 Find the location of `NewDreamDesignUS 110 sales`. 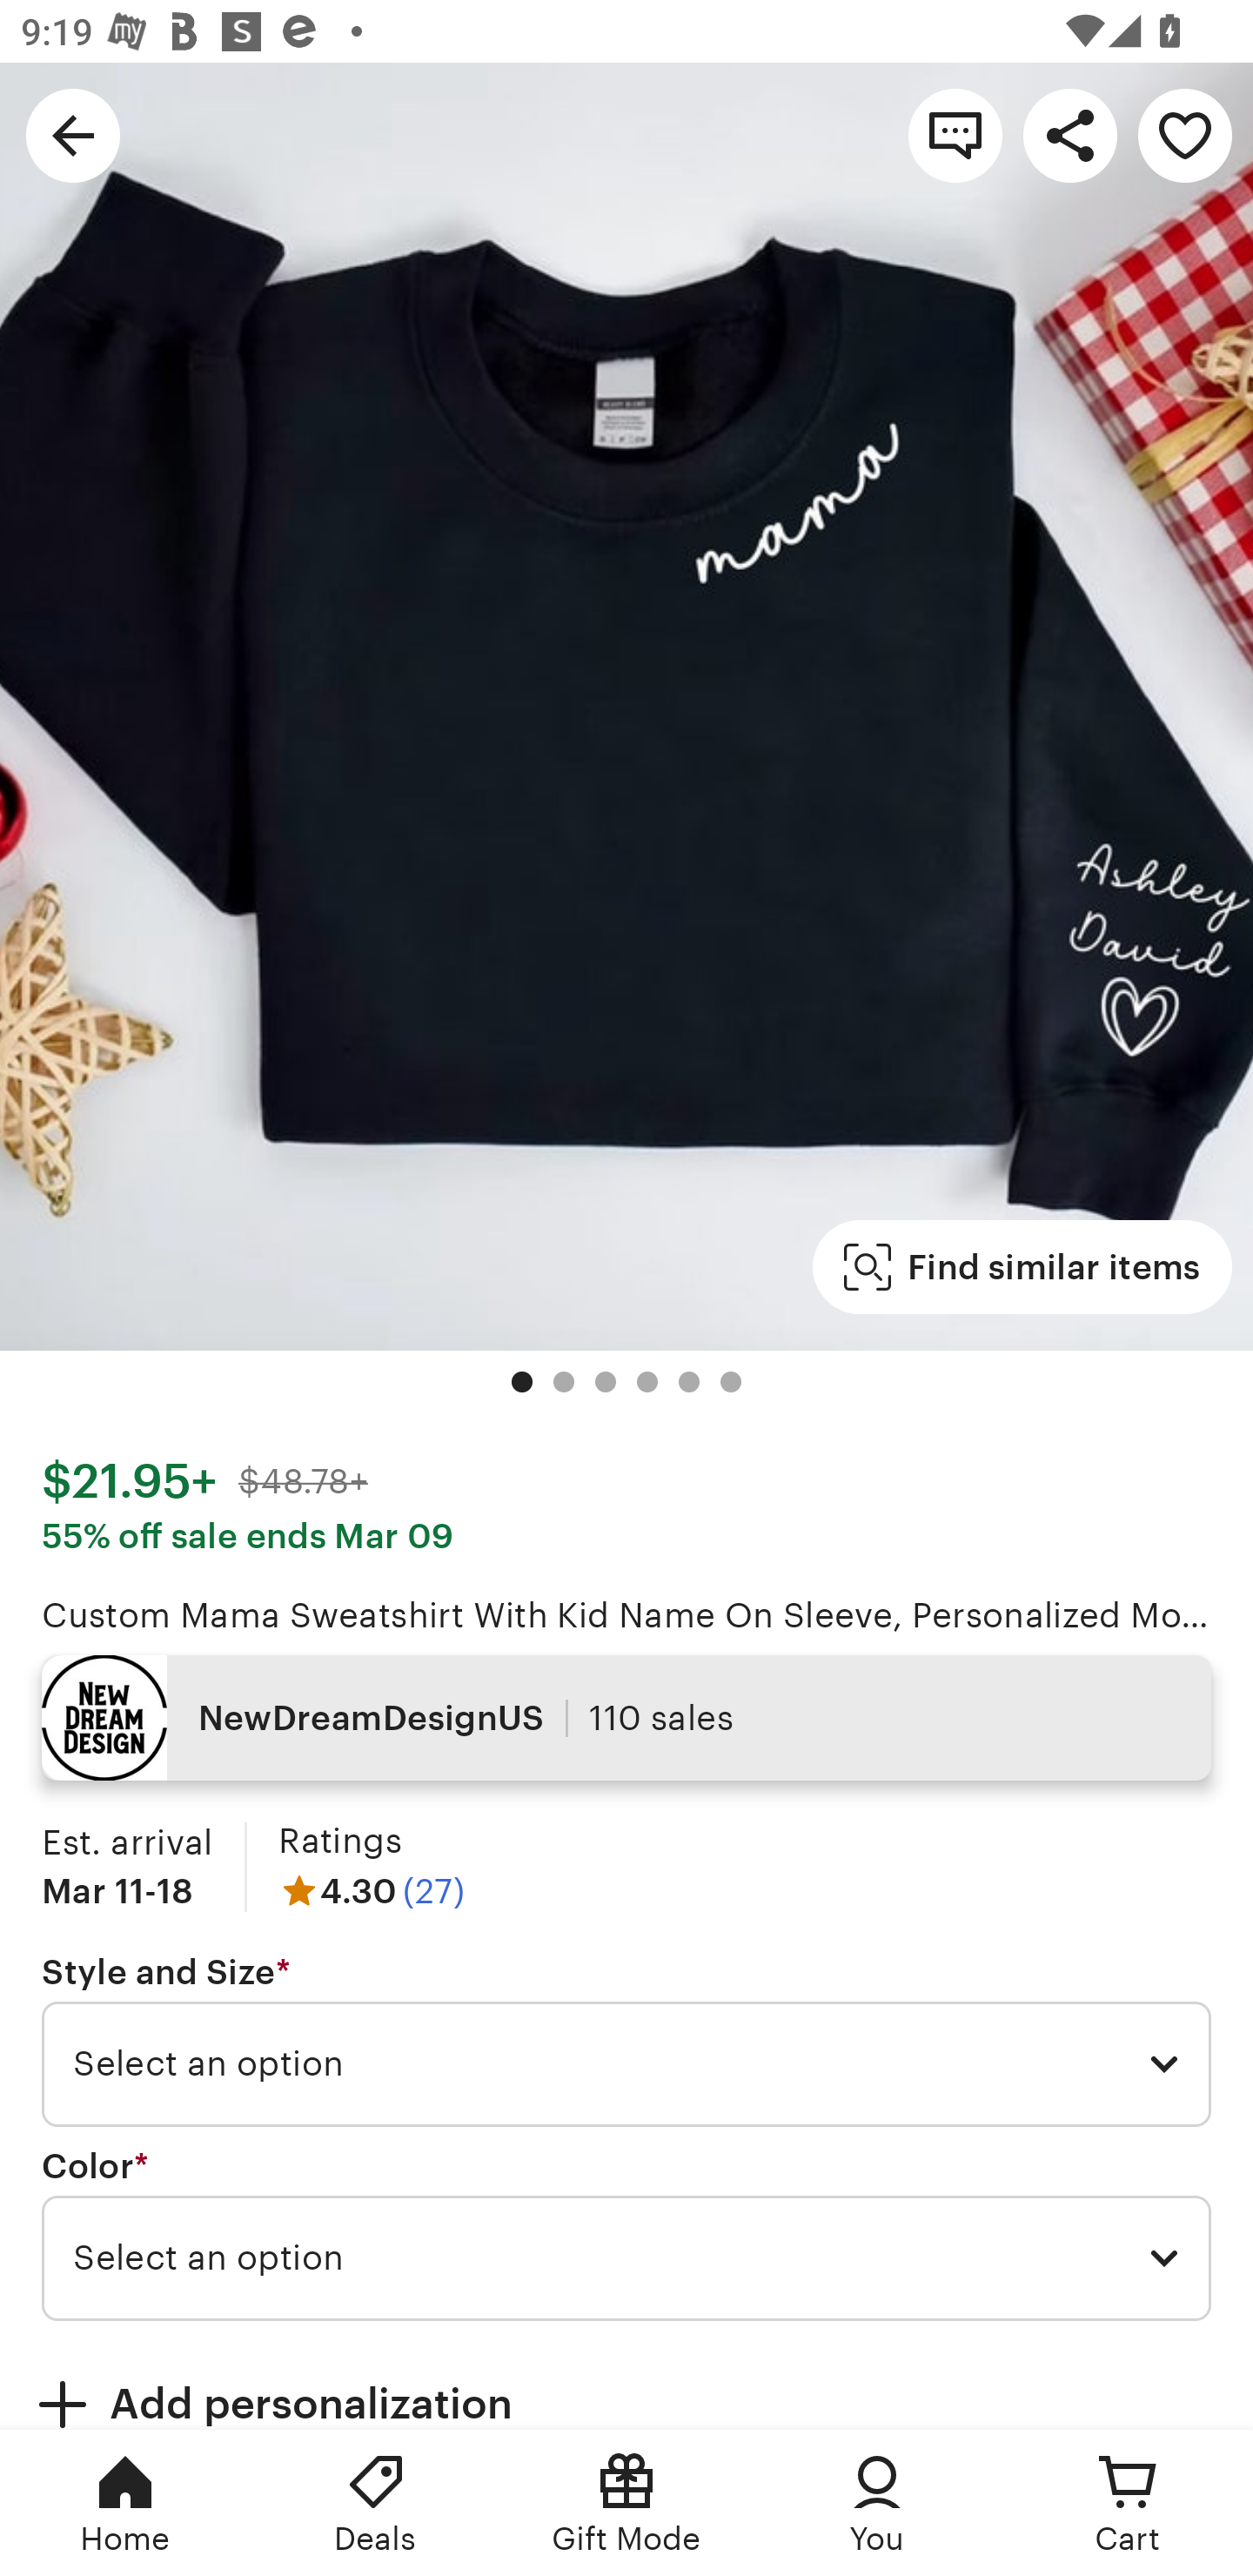

NewDreamDesignUS 110 sales is located at coordinates (626, 1718).